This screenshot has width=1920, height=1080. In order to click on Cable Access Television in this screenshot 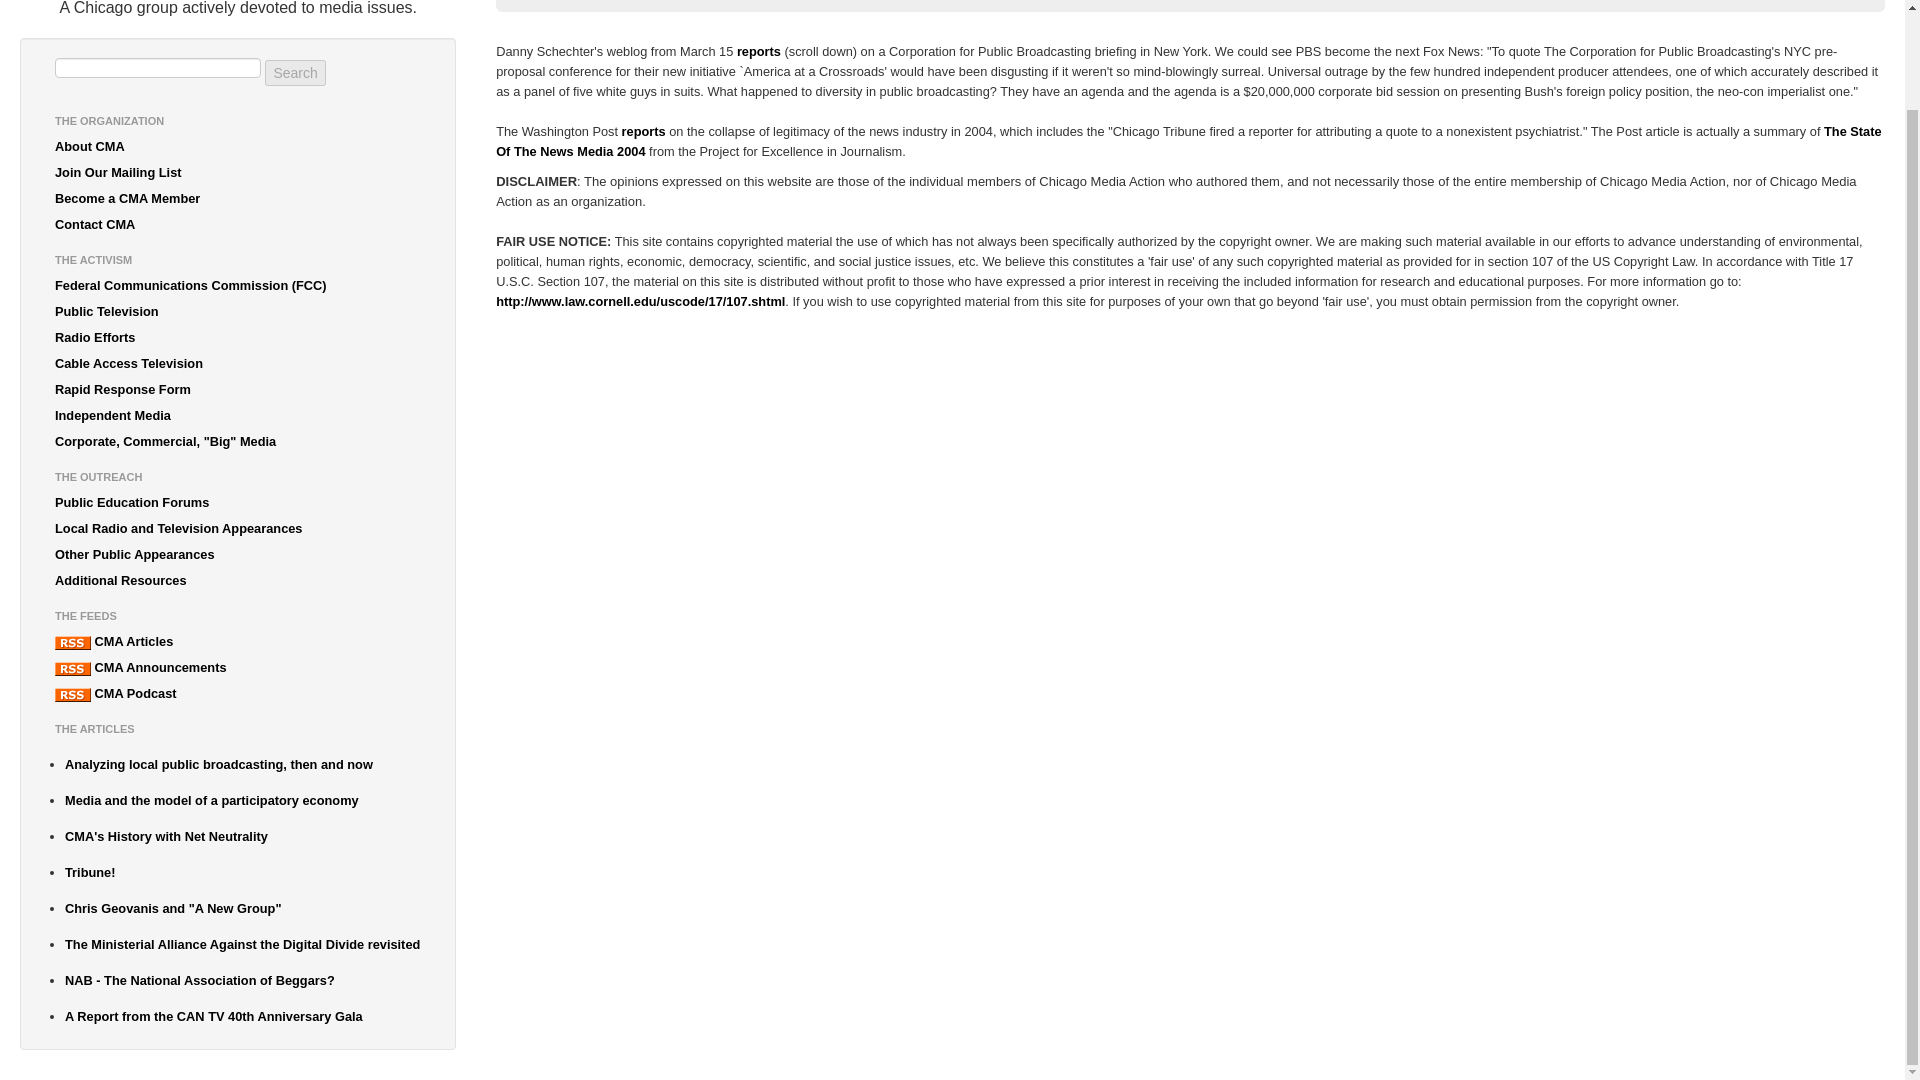, I will do `click(238, 364)`.